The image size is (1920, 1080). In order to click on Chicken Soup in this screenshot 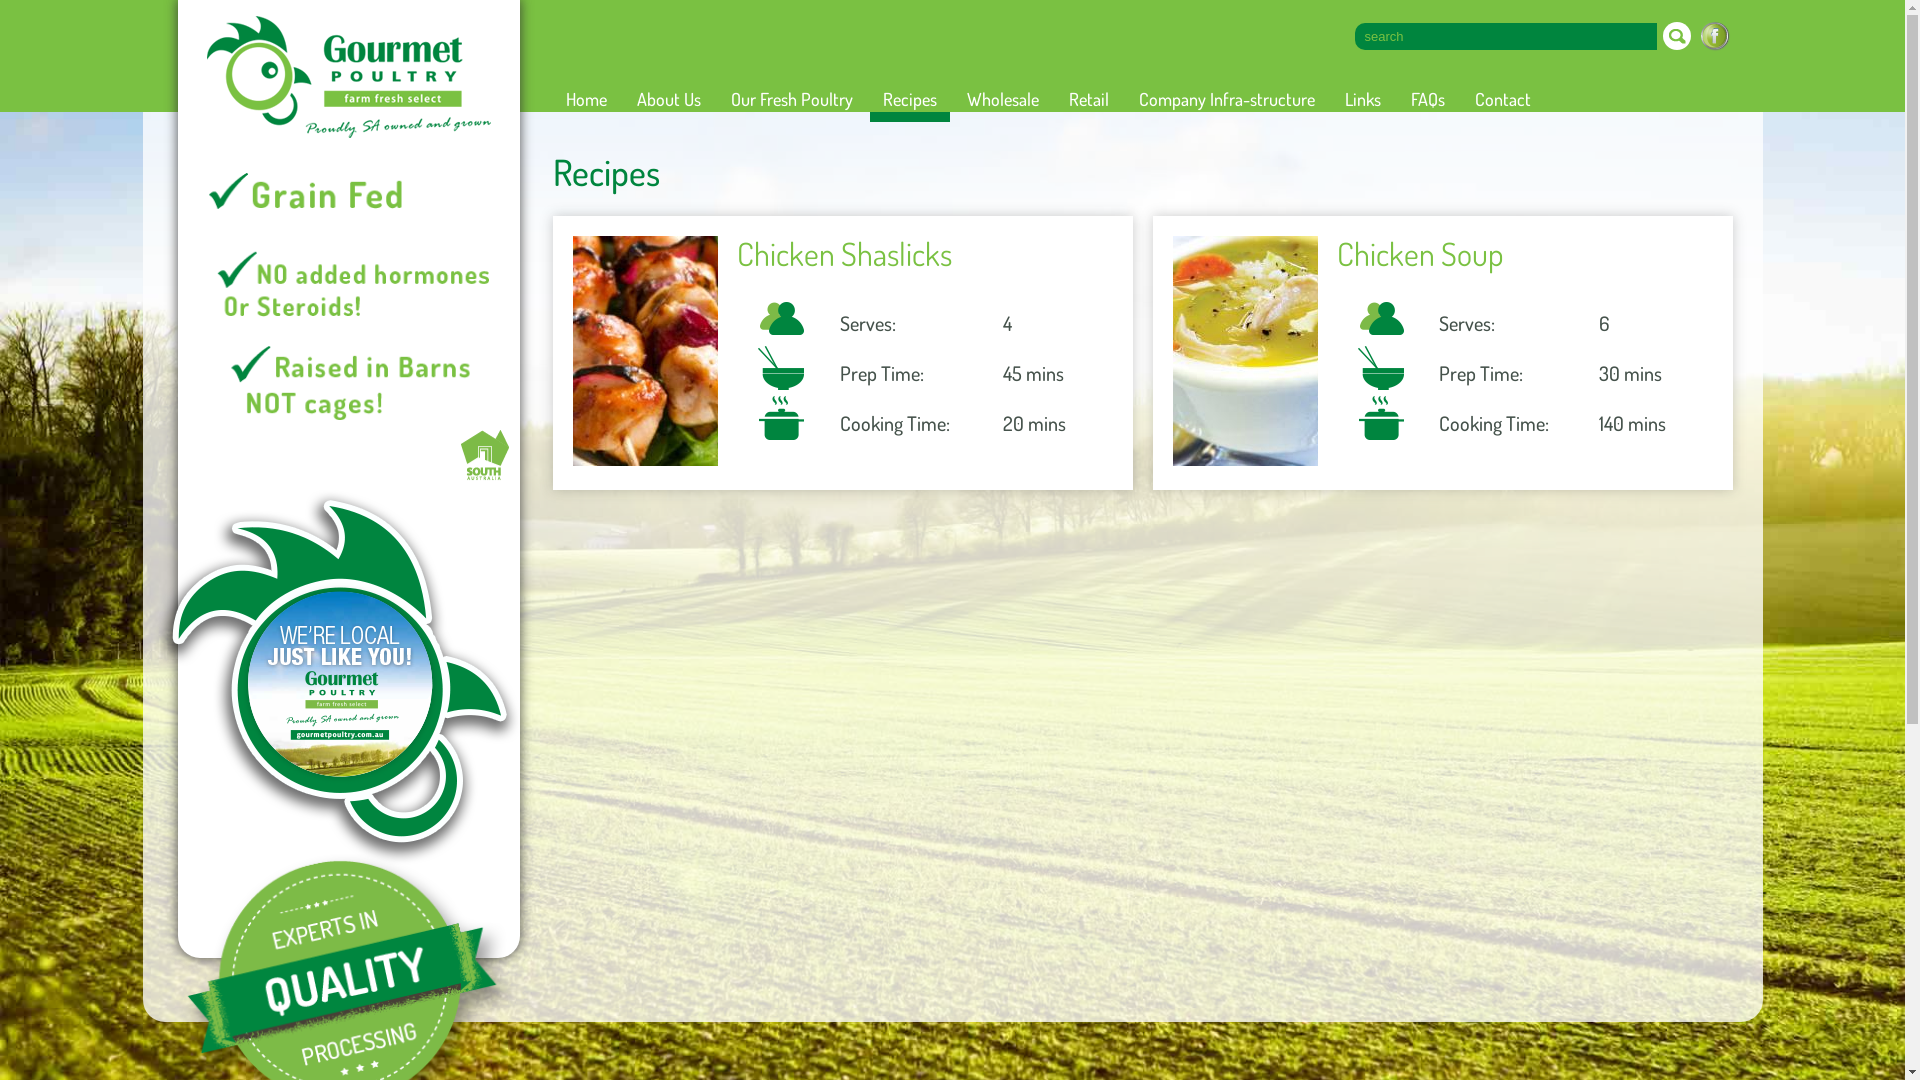, I will do `click(1520, 254)`.